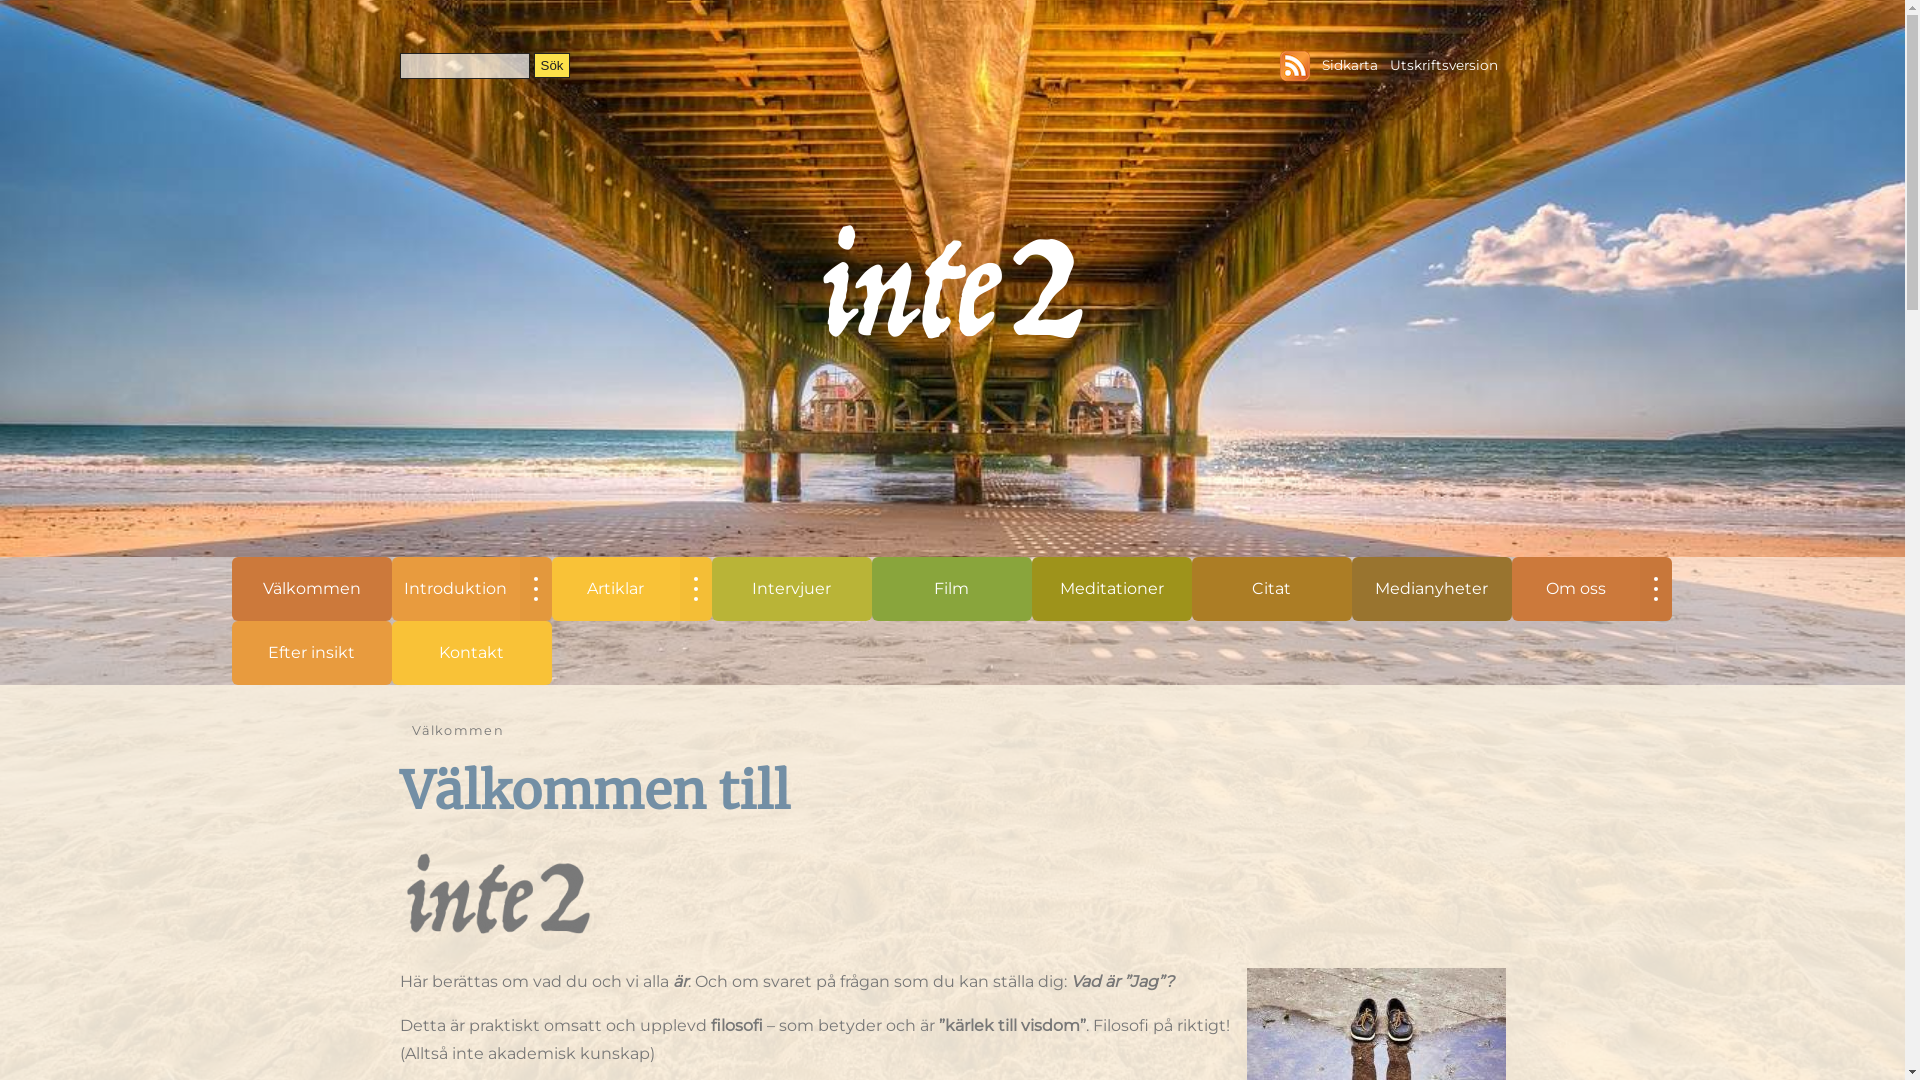  Describe the element at coordinates (1576, 589) in the screenshot. I see `Om oss` at that location.